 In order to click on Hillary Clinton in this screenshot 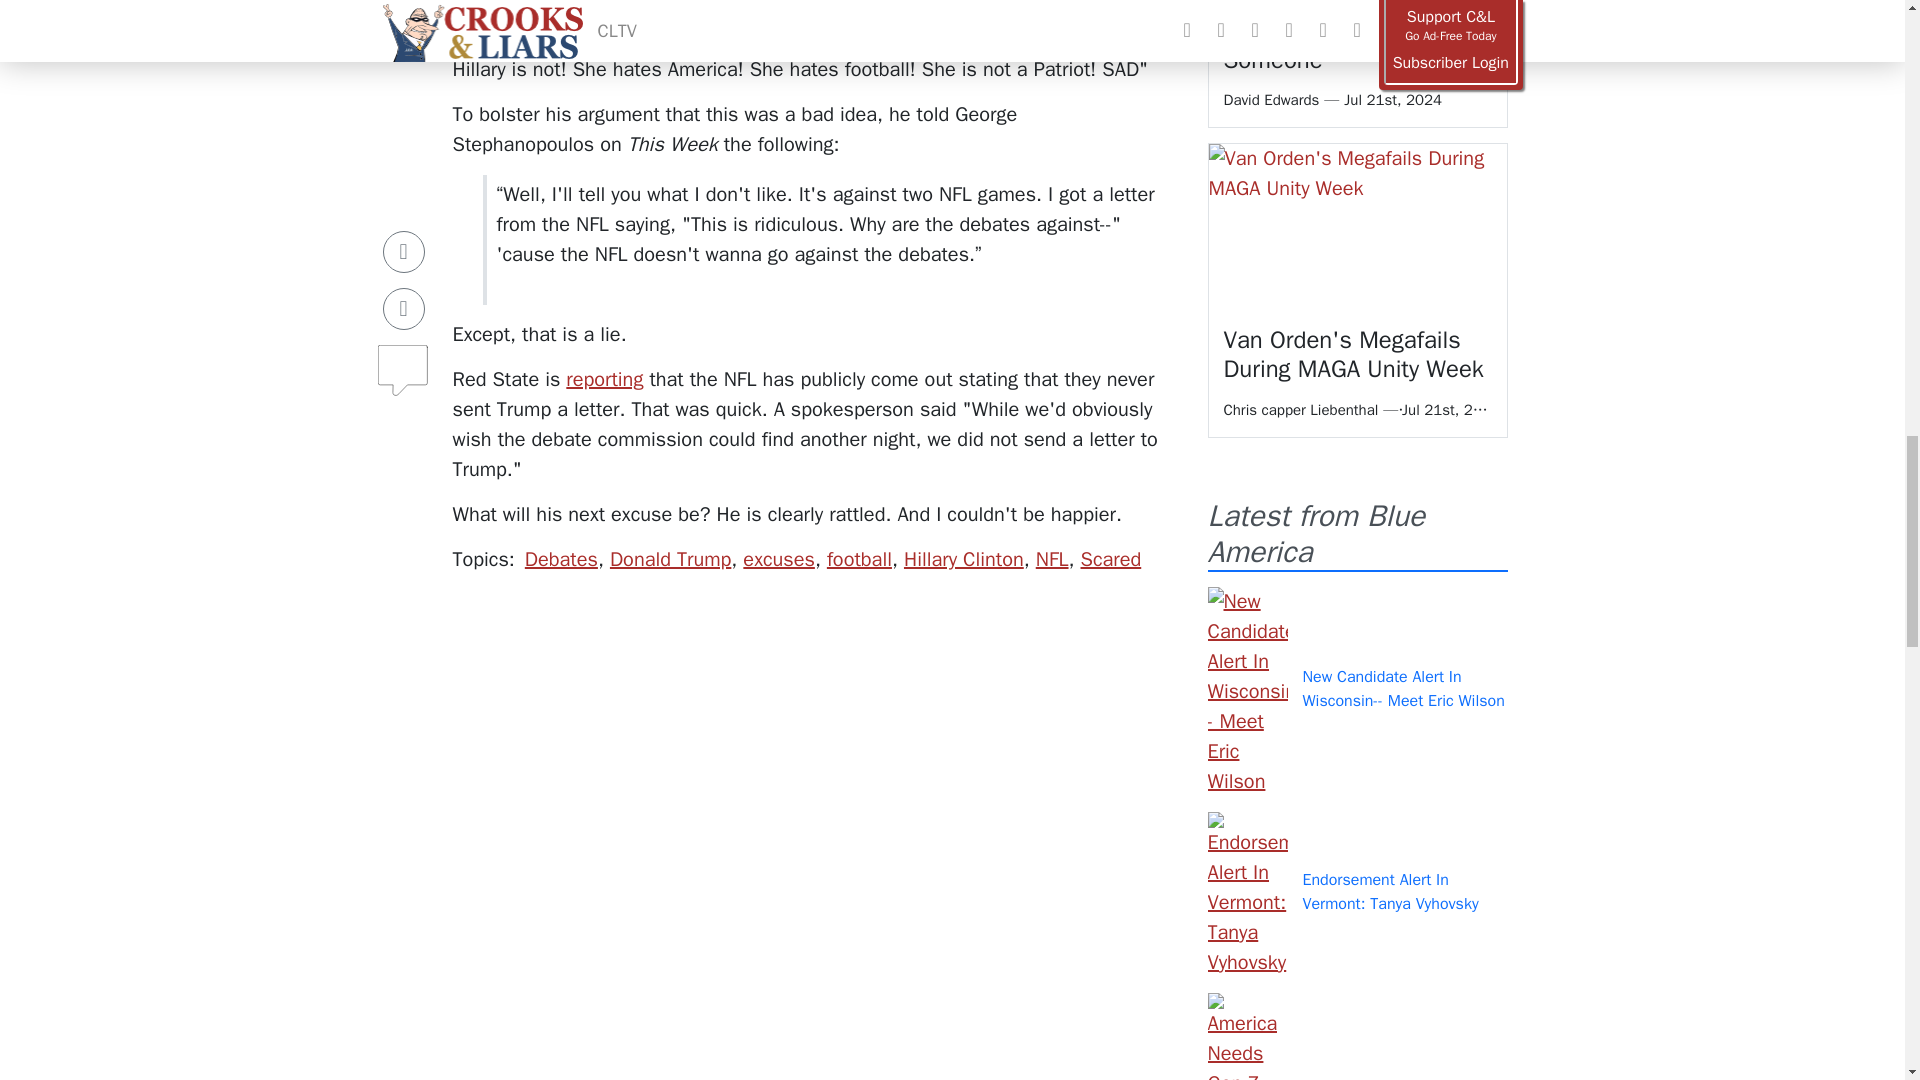, I will do `click(964, 559)`.